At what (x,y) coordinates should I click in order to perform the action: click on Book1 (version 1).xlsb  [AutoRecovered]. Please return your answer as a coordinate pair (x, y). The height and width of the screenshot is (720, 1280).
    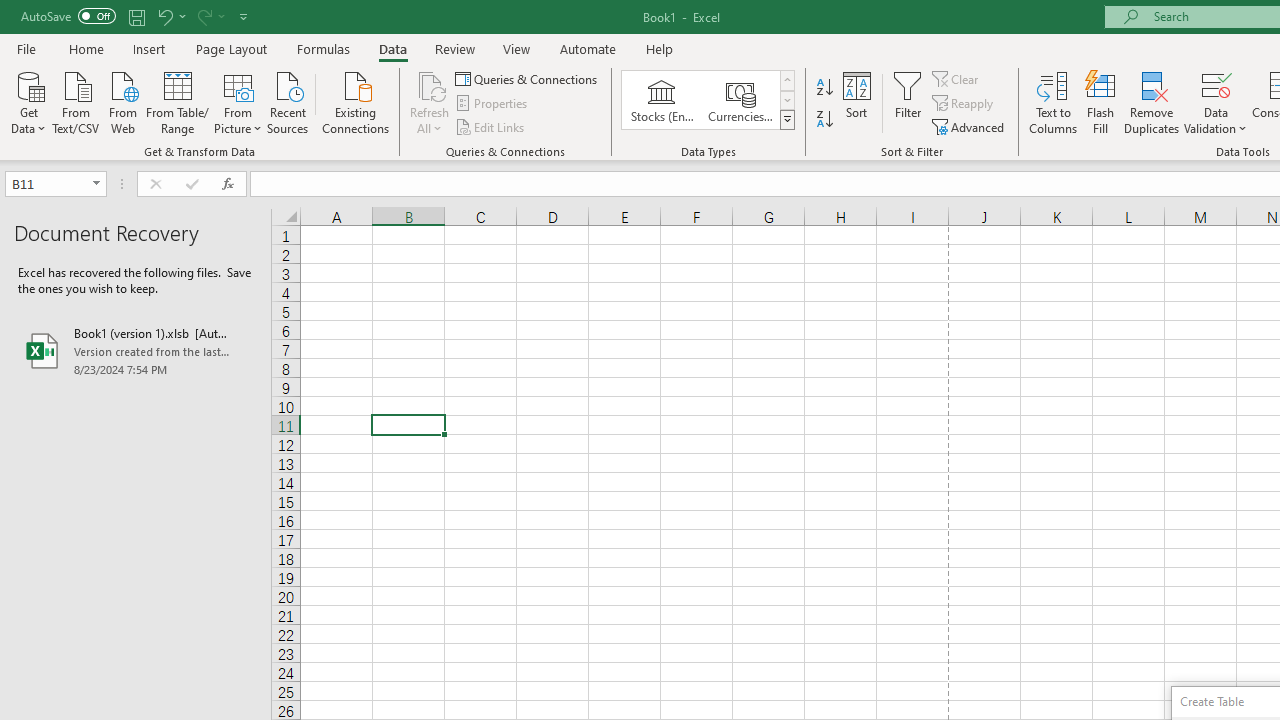
    Looking at the image, I should click on (136, 350).